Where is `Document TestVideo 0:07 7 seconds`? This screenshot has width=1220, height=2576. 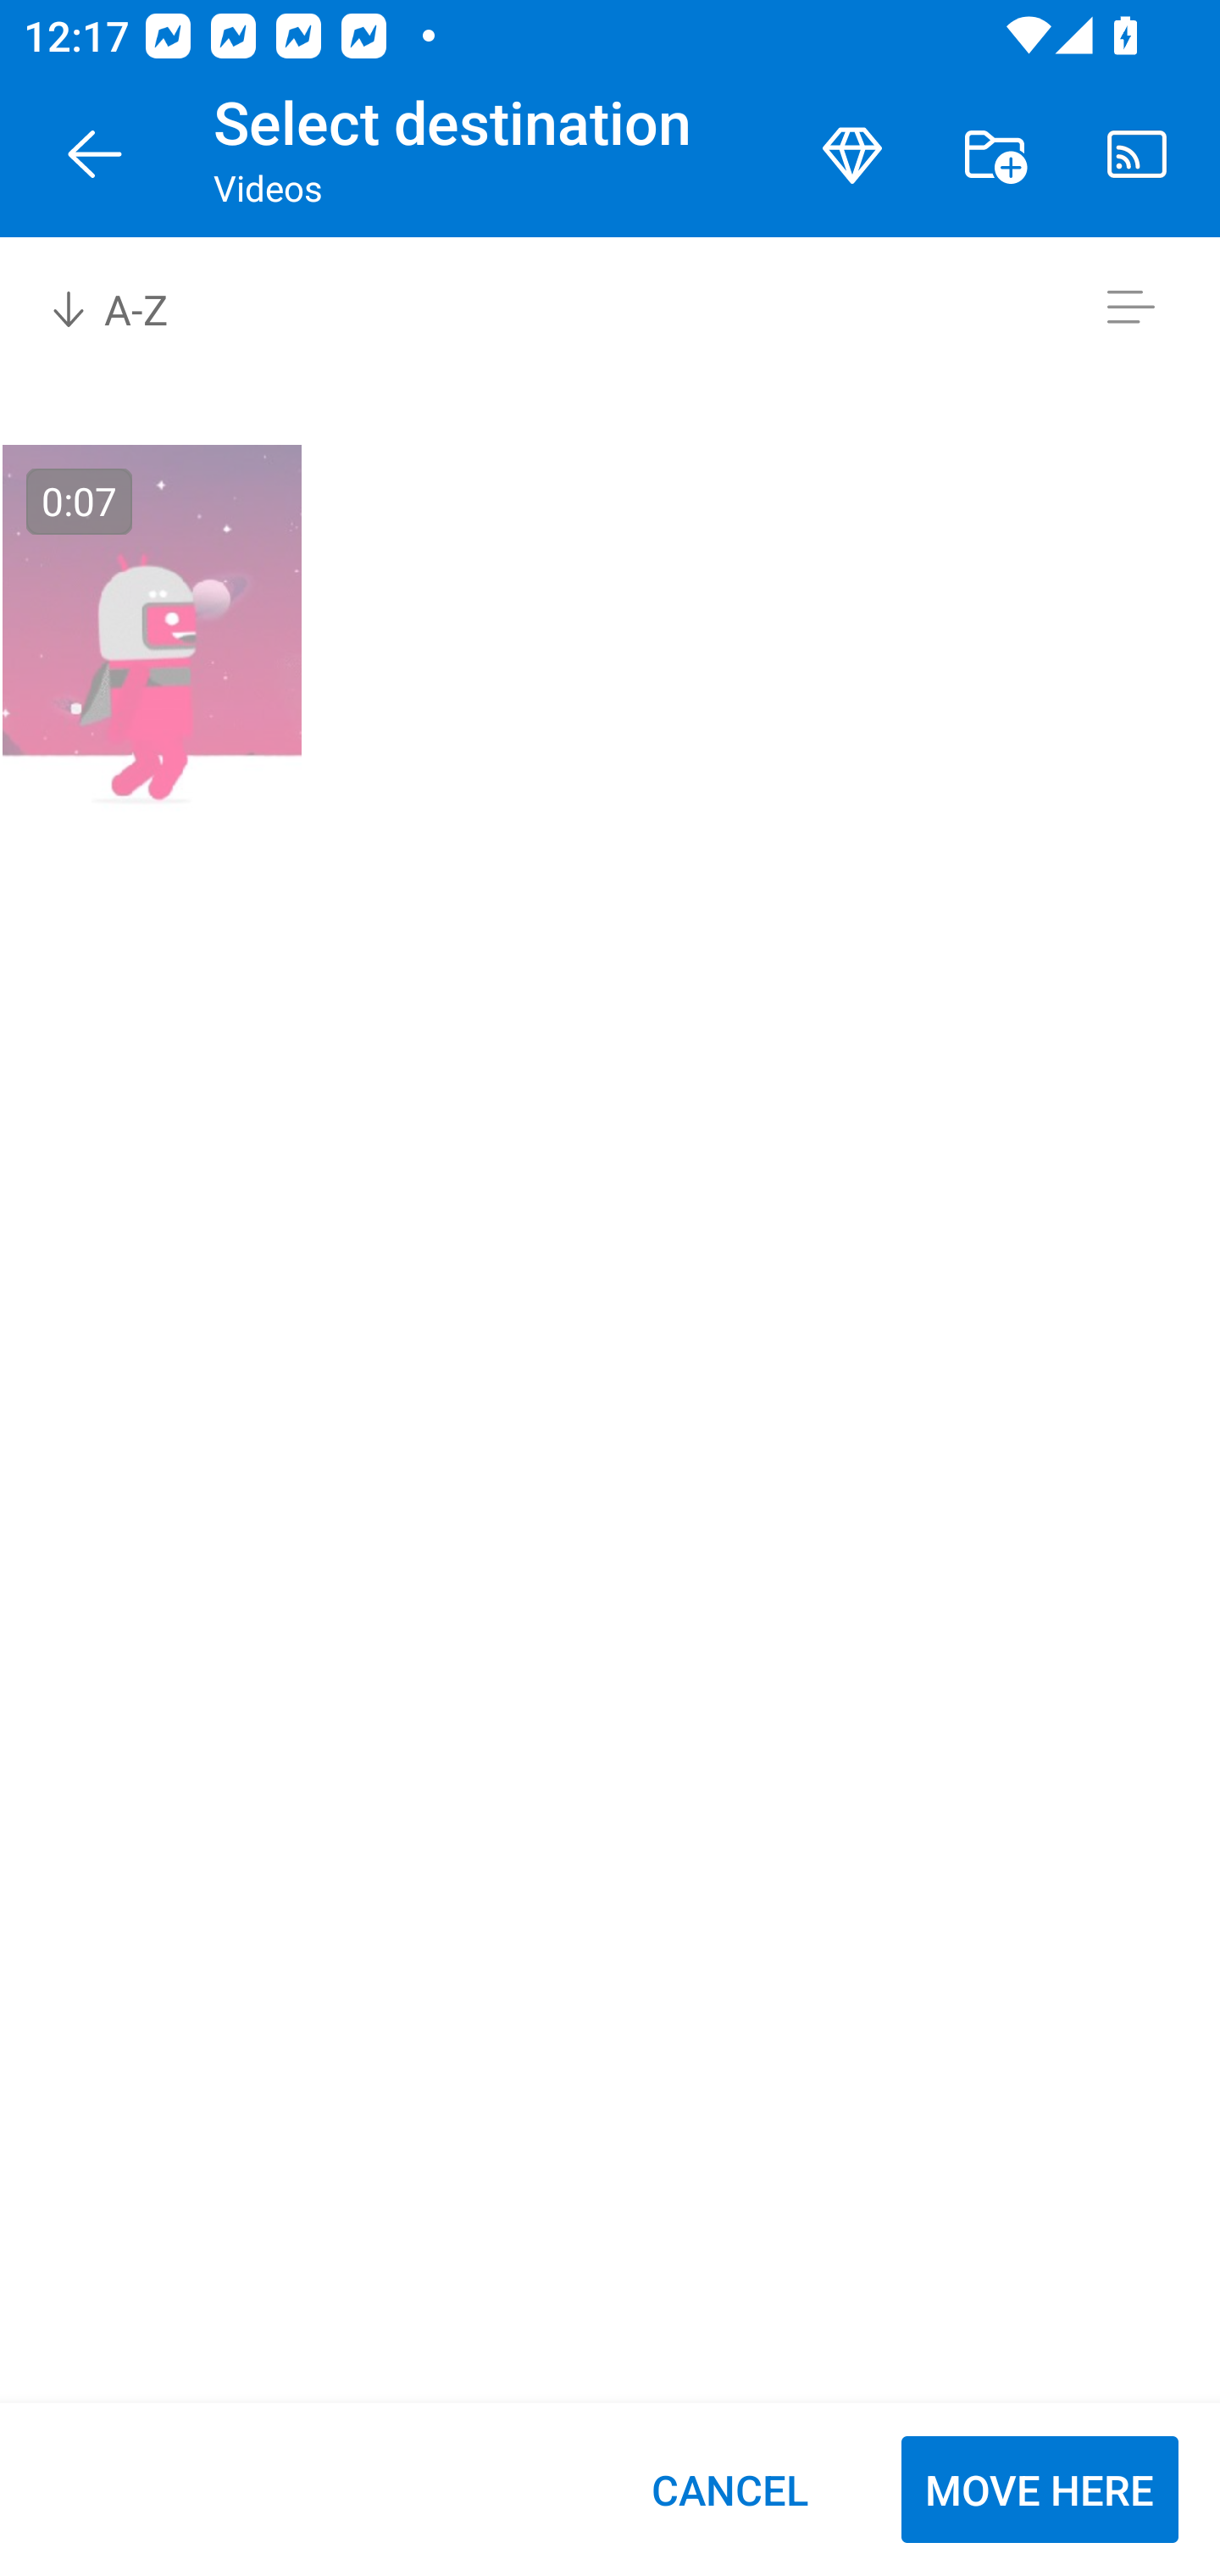
Document TestVideo 0:07 7 seconds is located at coordinates (151, 649).